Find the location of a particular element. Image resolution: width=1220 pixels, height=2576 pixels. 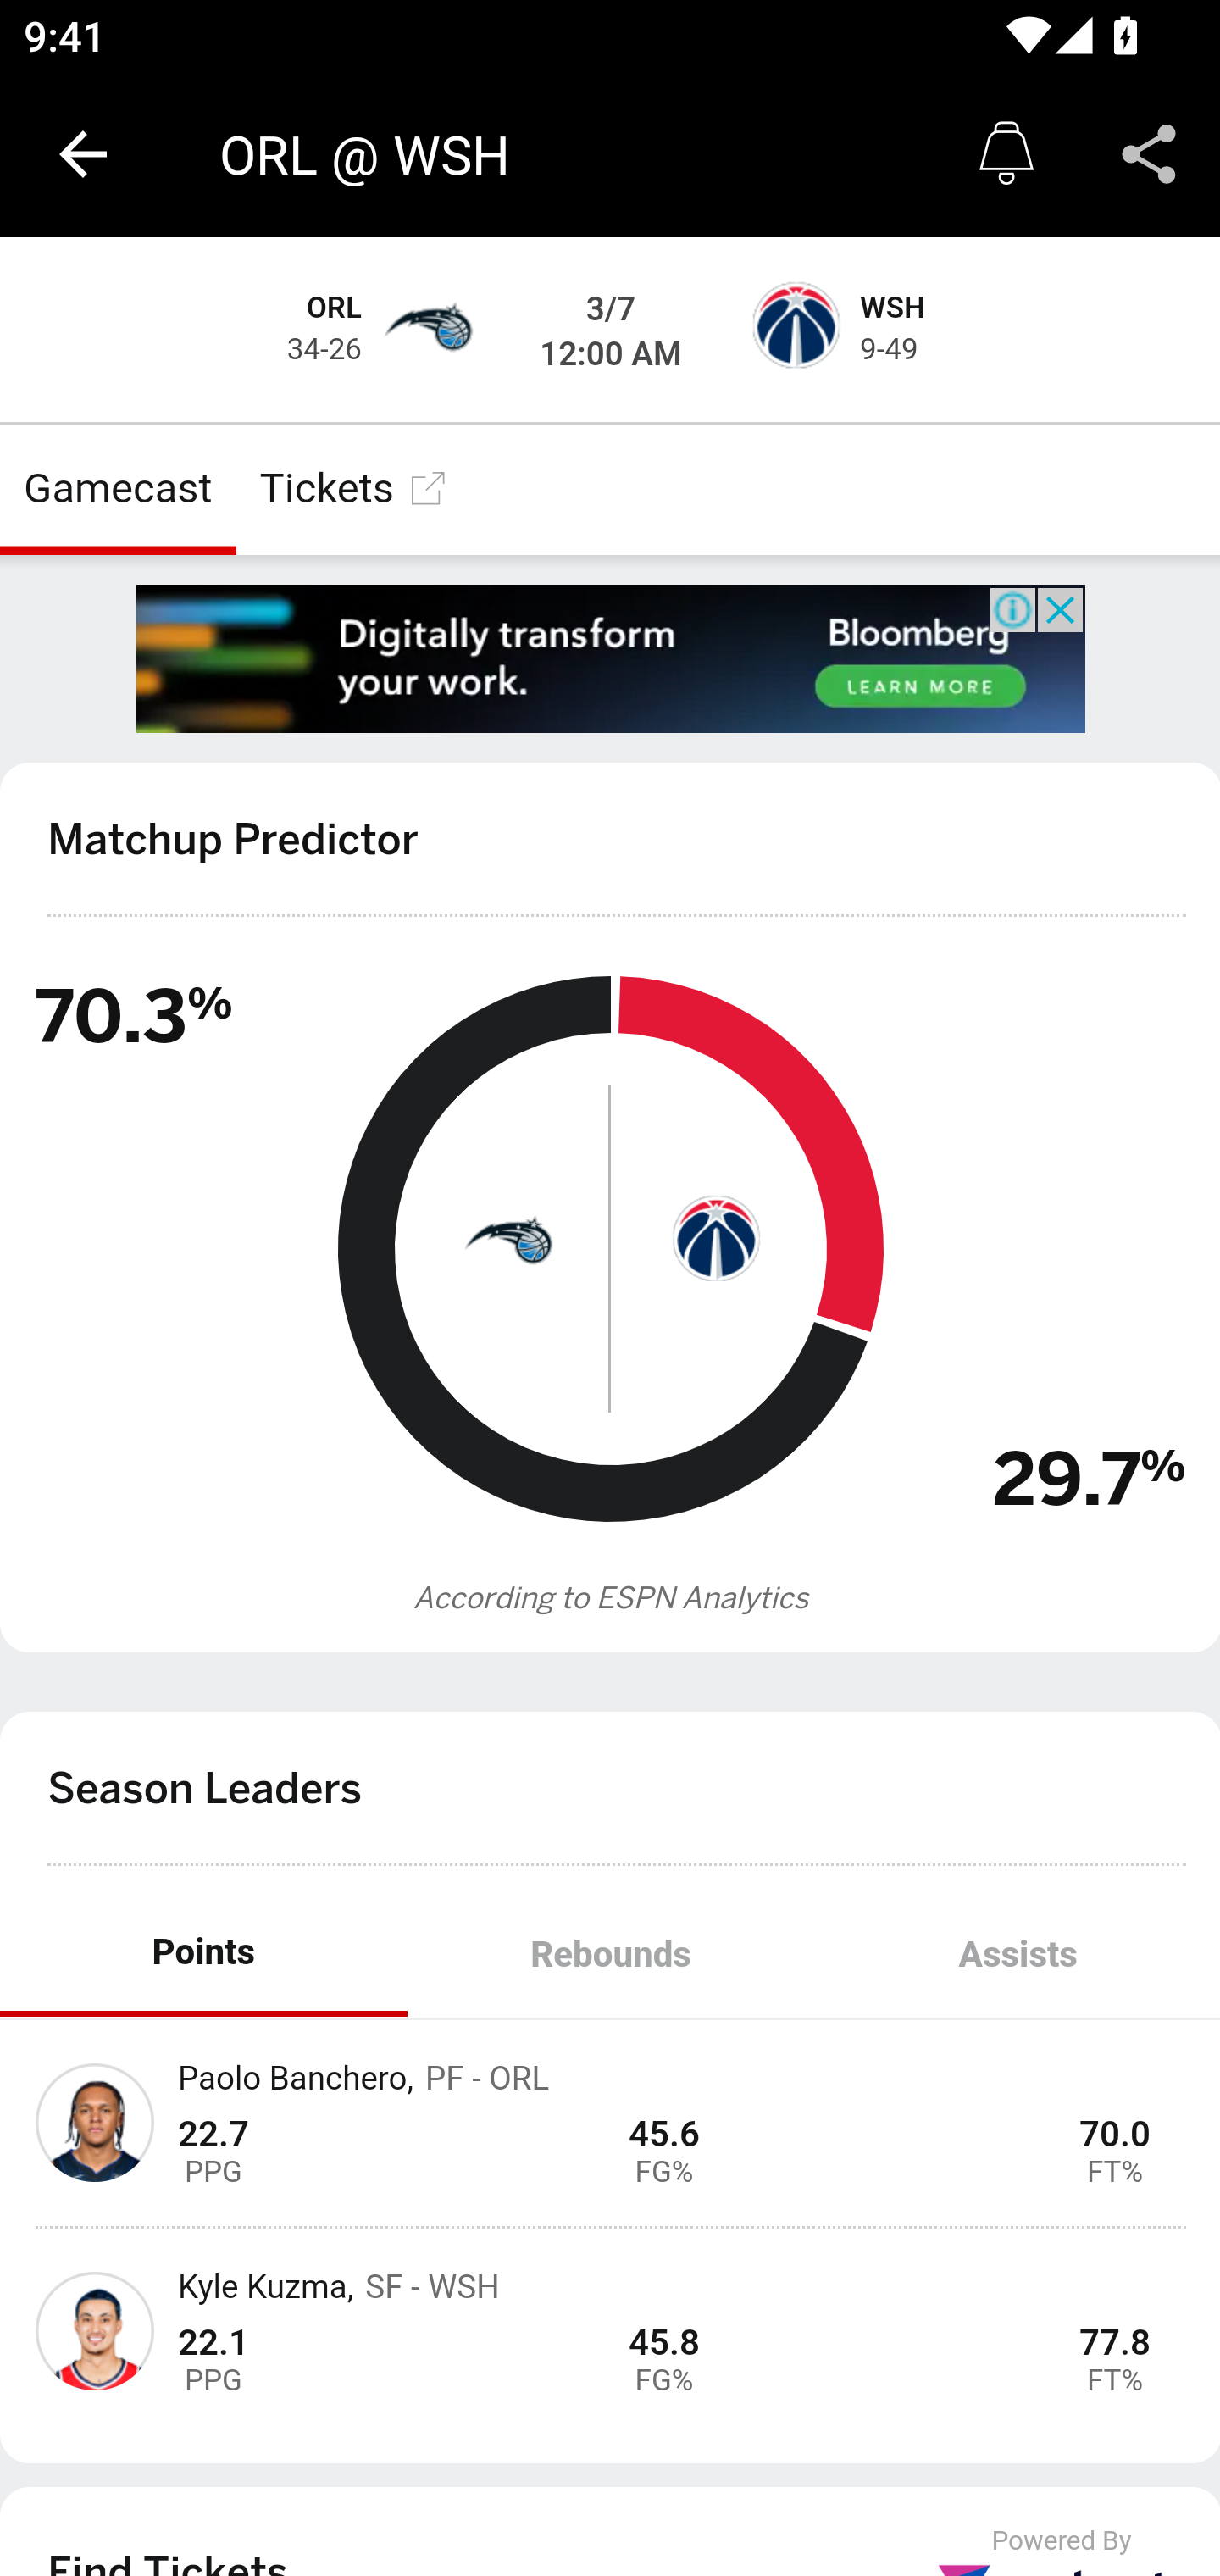

ORL is located at coordinates (335, 308).